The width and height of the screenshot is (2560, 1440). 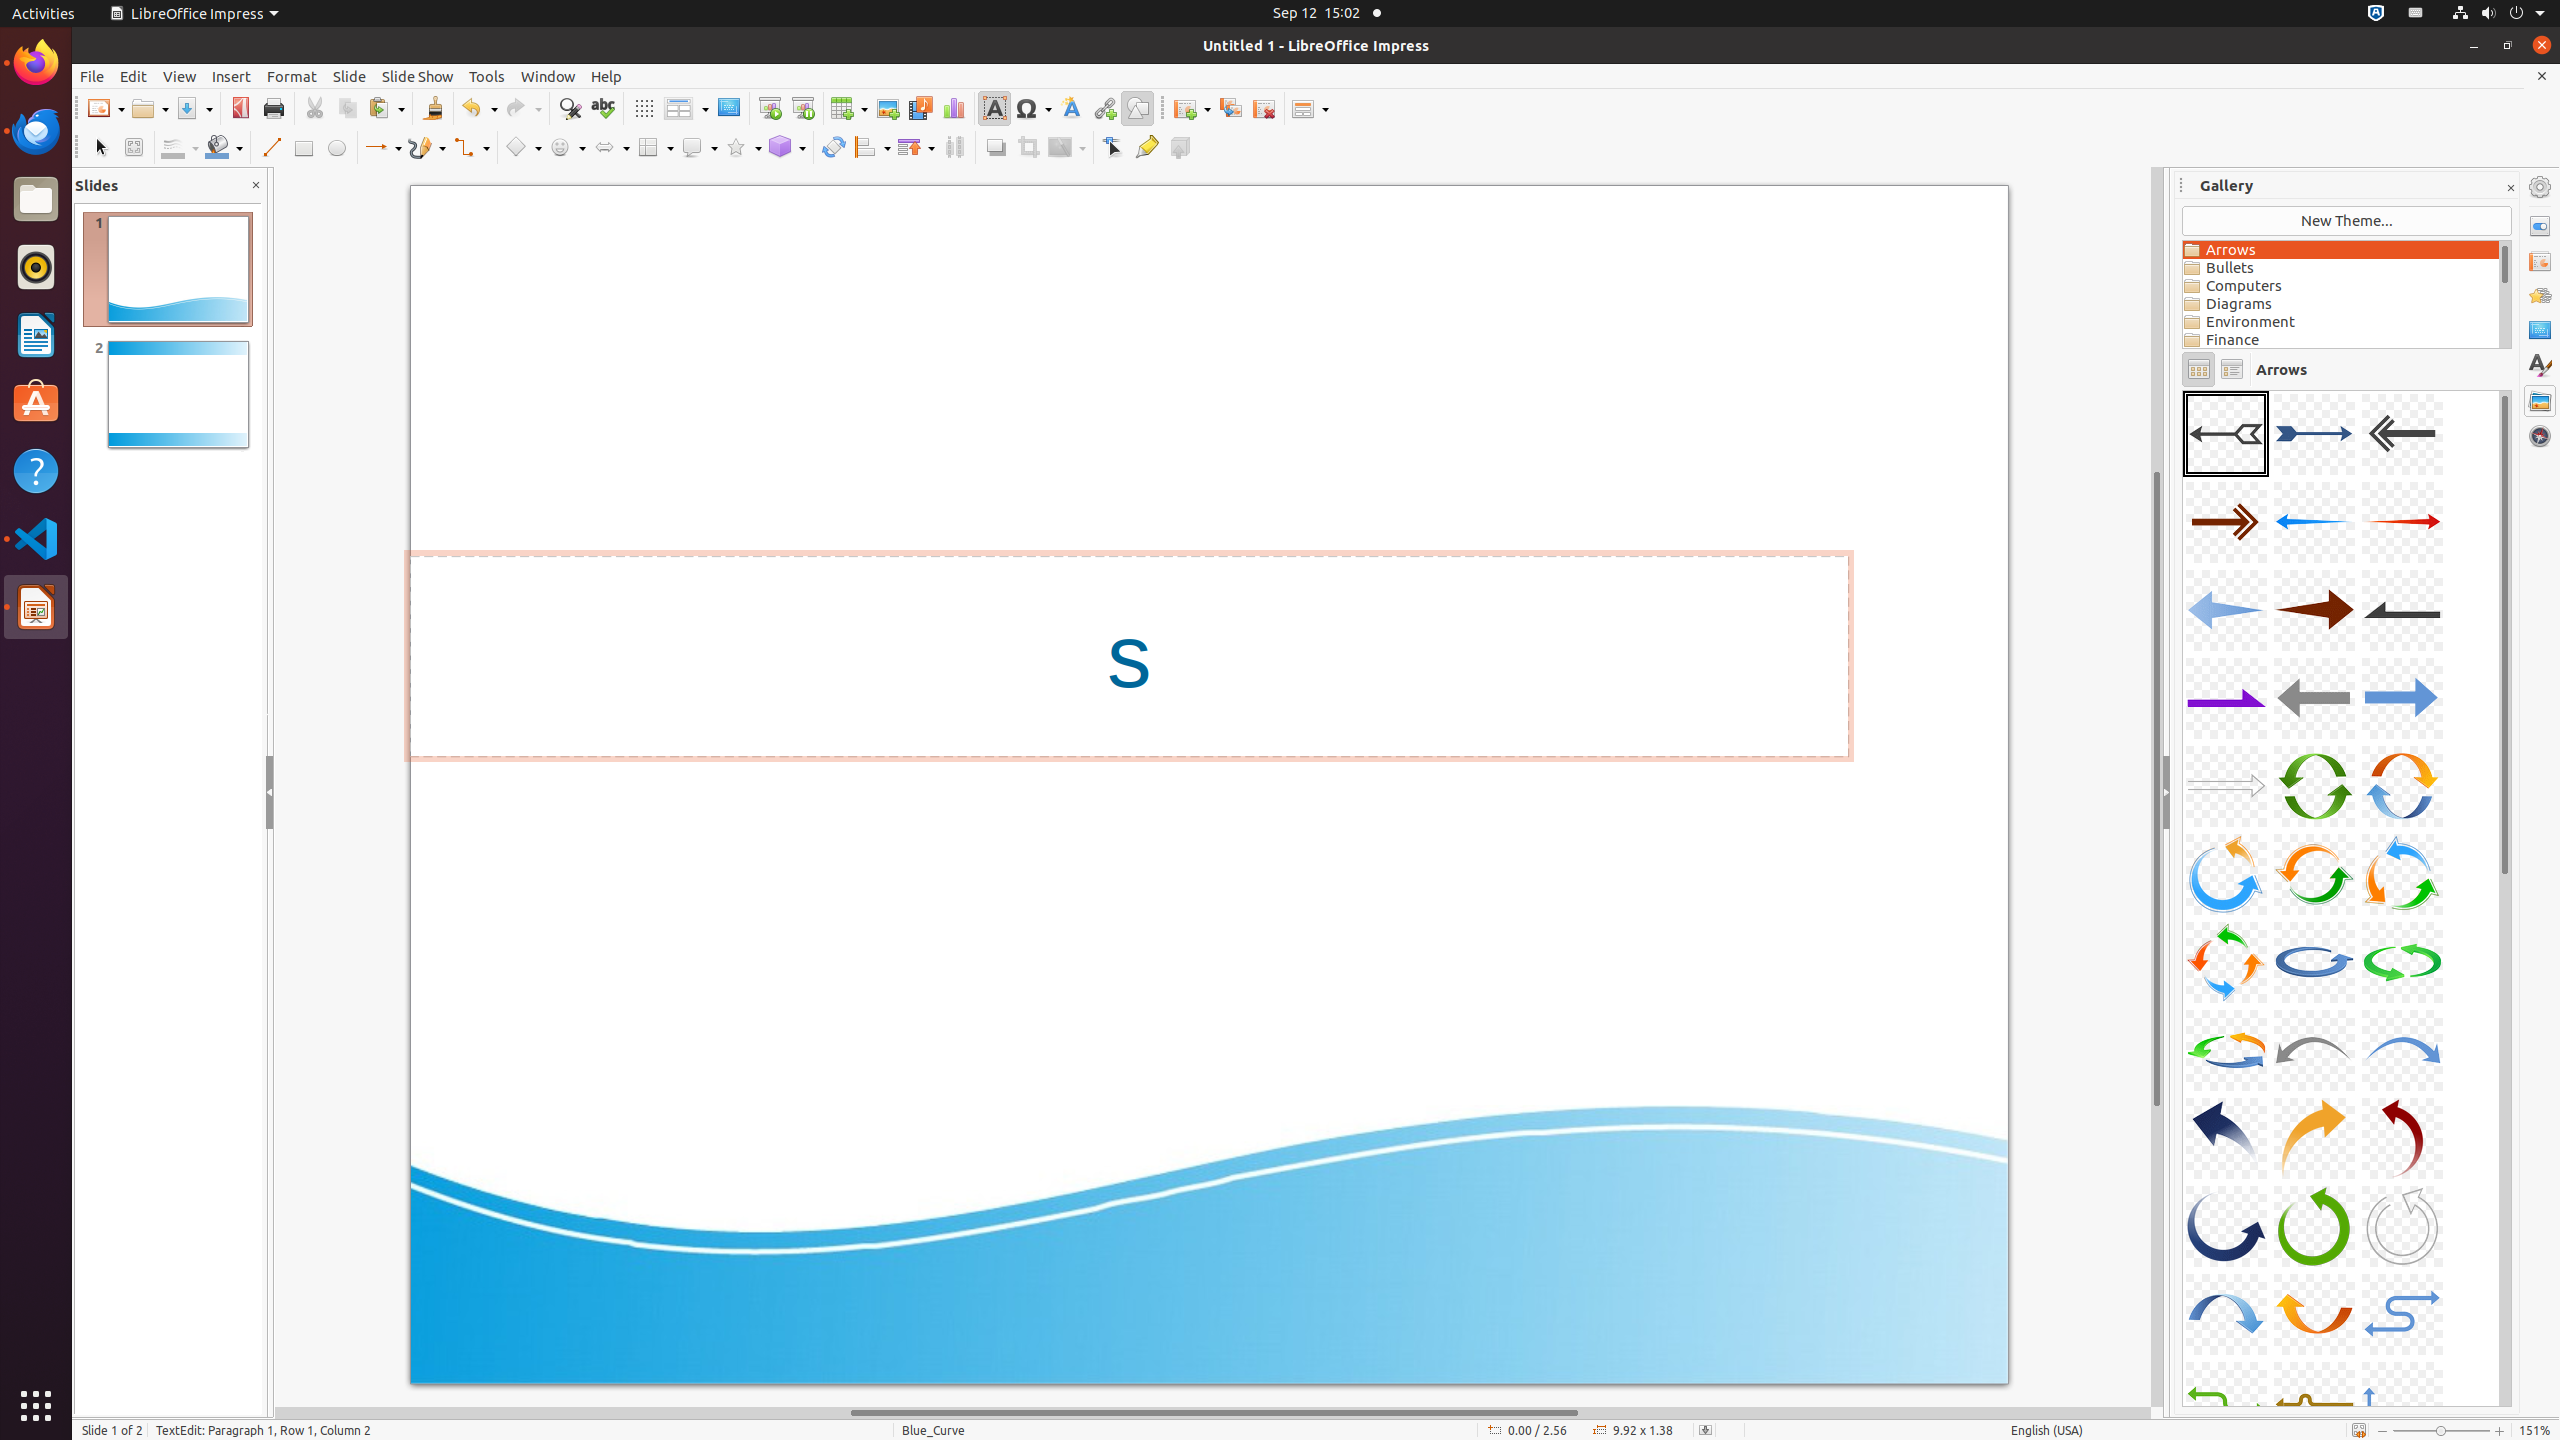 I want to click on Lines and Arrows, so click(x=383, y=148).